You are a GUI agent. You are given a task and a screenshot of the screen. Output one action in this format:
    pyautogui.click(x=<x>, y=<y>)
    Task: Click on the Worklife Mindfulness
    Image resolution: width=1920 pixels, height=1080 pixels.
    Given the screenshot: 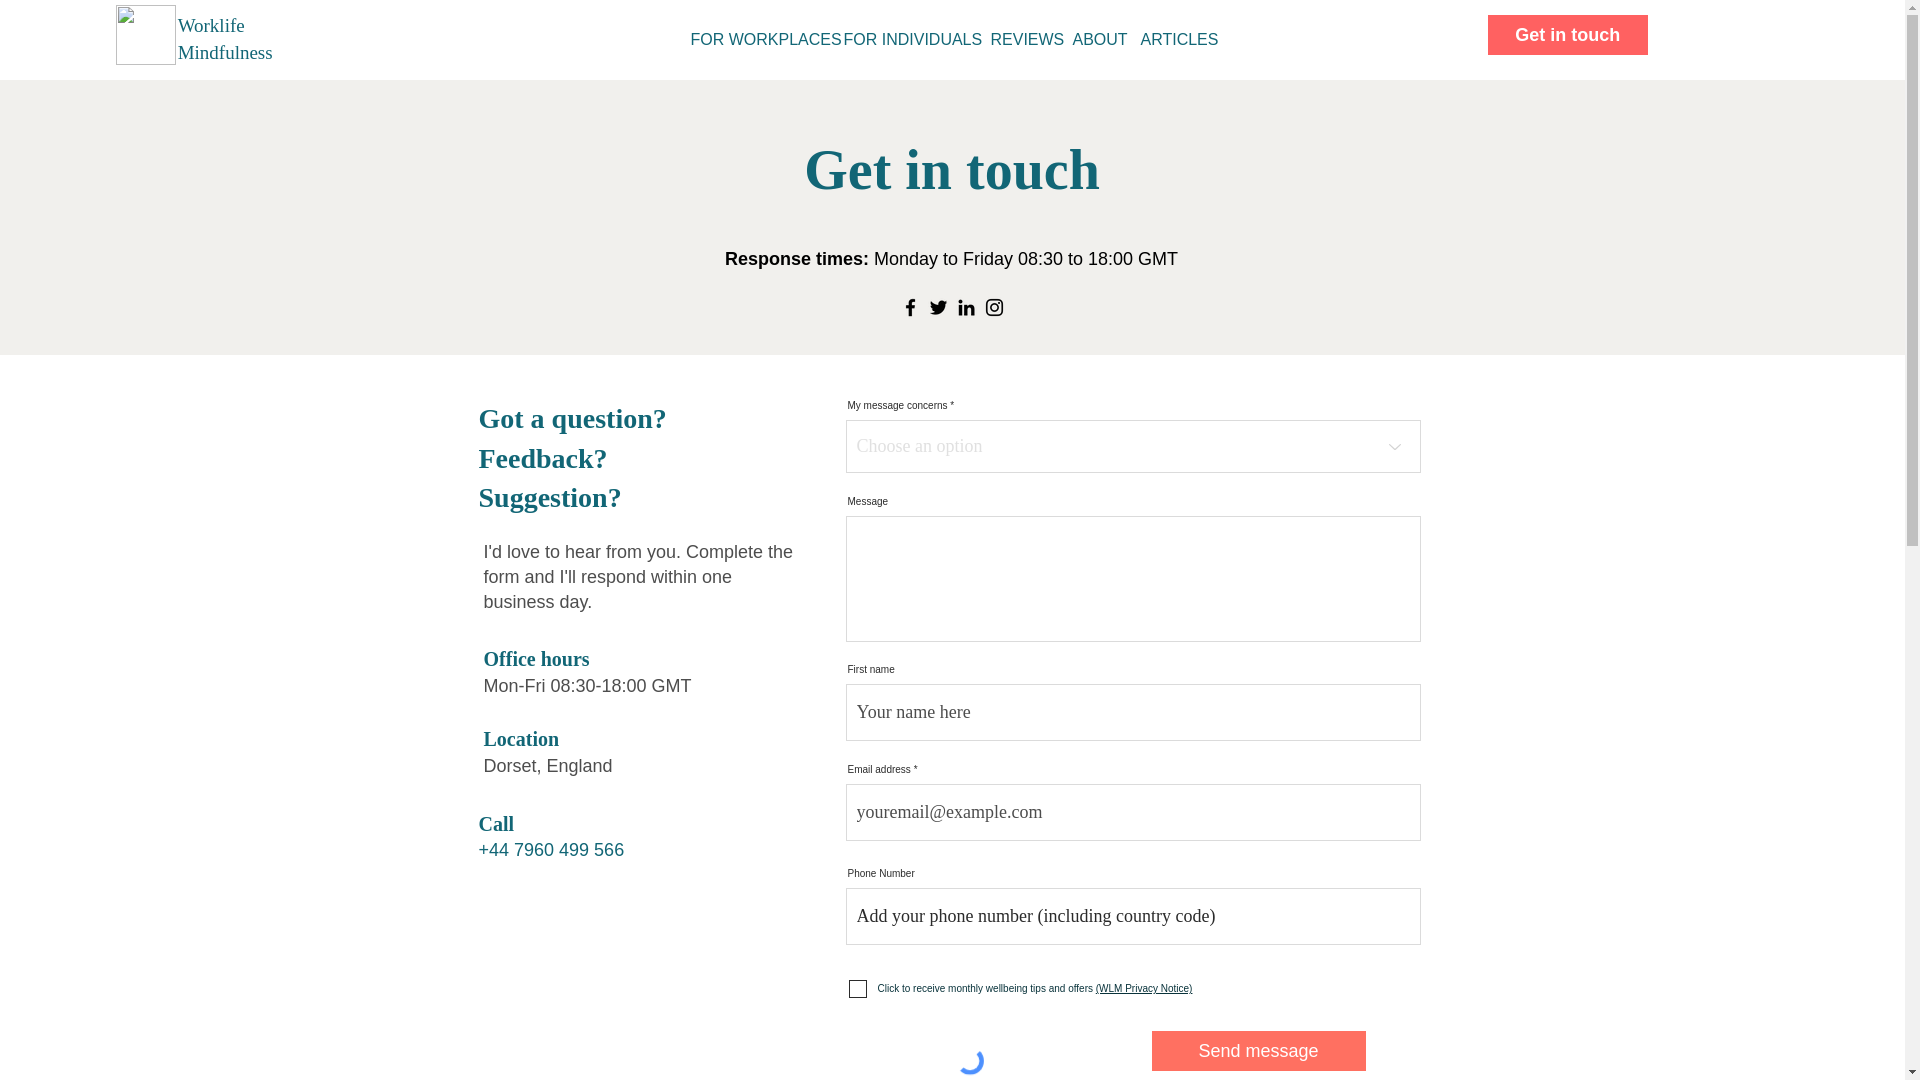 What is the action you would take?
    pyautogui.click(x=225, y=38)
    